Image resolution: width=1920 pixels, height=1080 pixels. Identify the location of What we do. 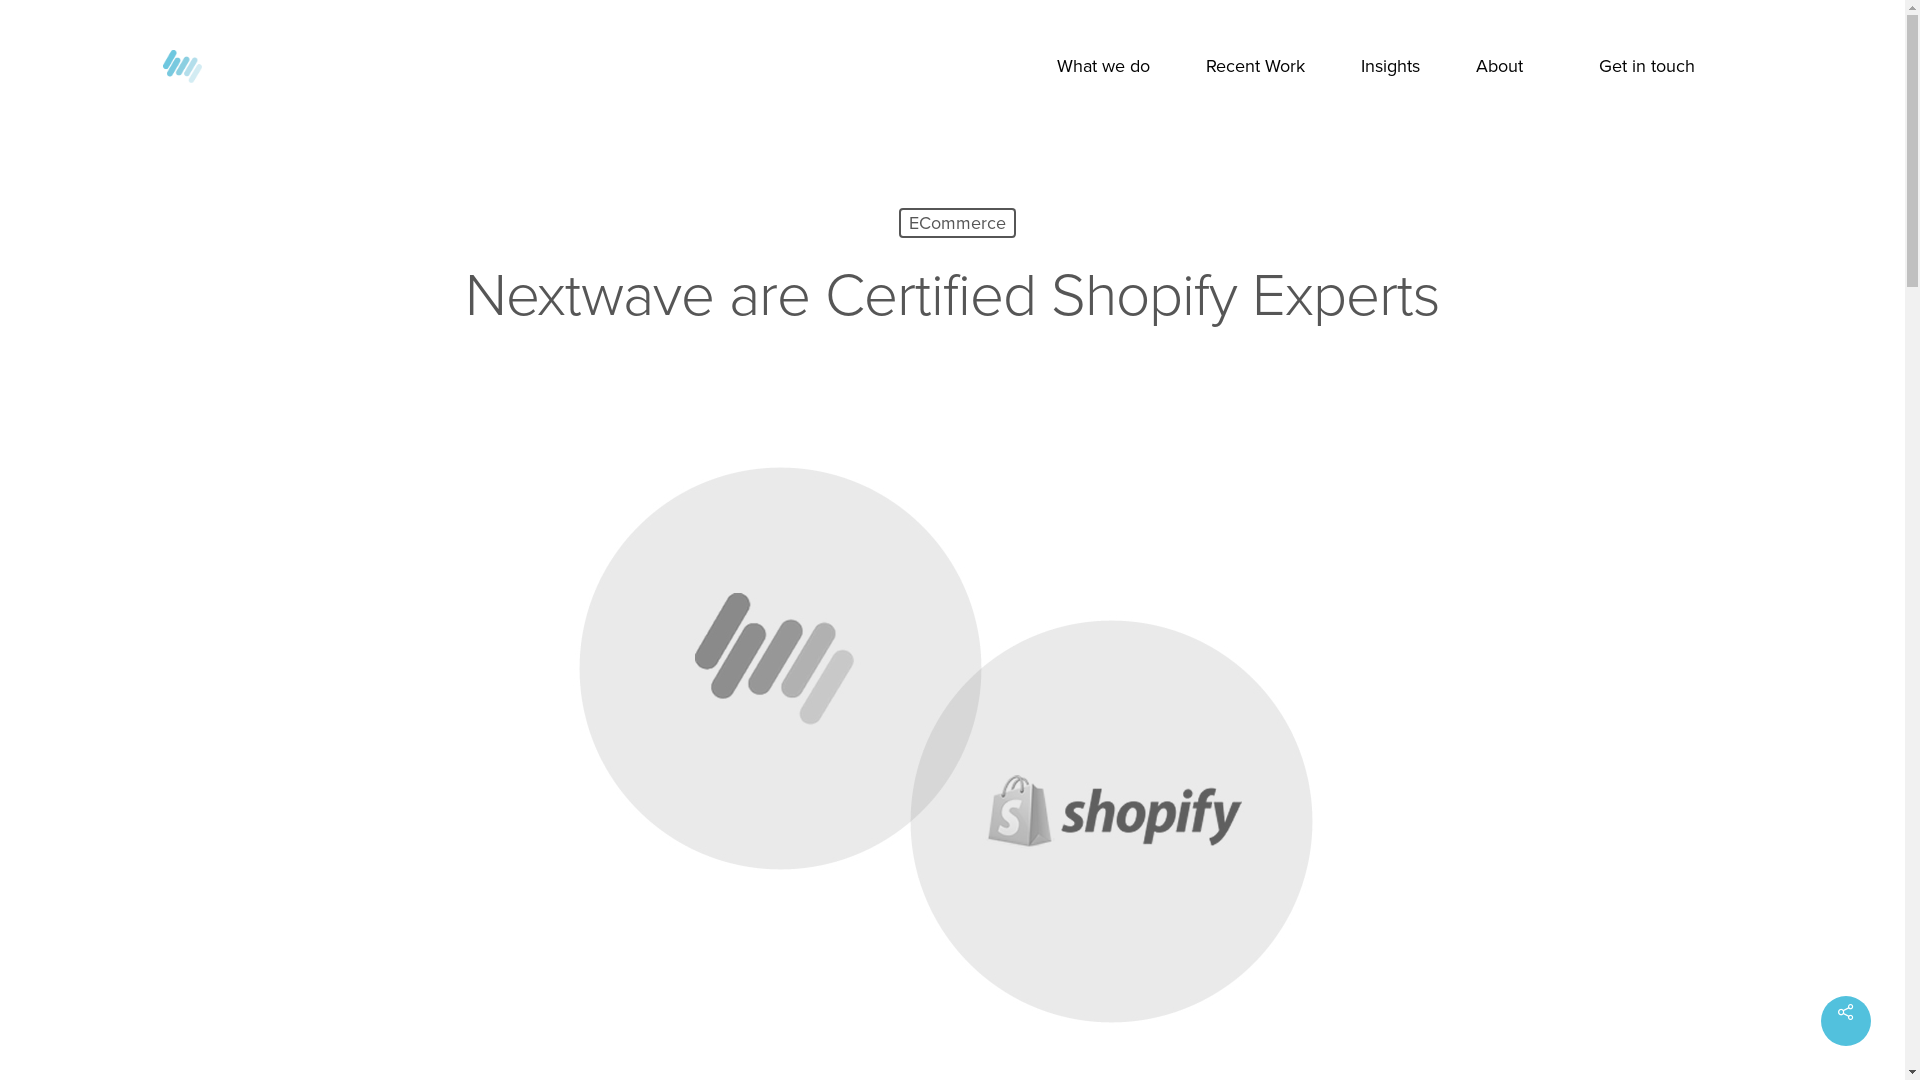
(1102, 66).